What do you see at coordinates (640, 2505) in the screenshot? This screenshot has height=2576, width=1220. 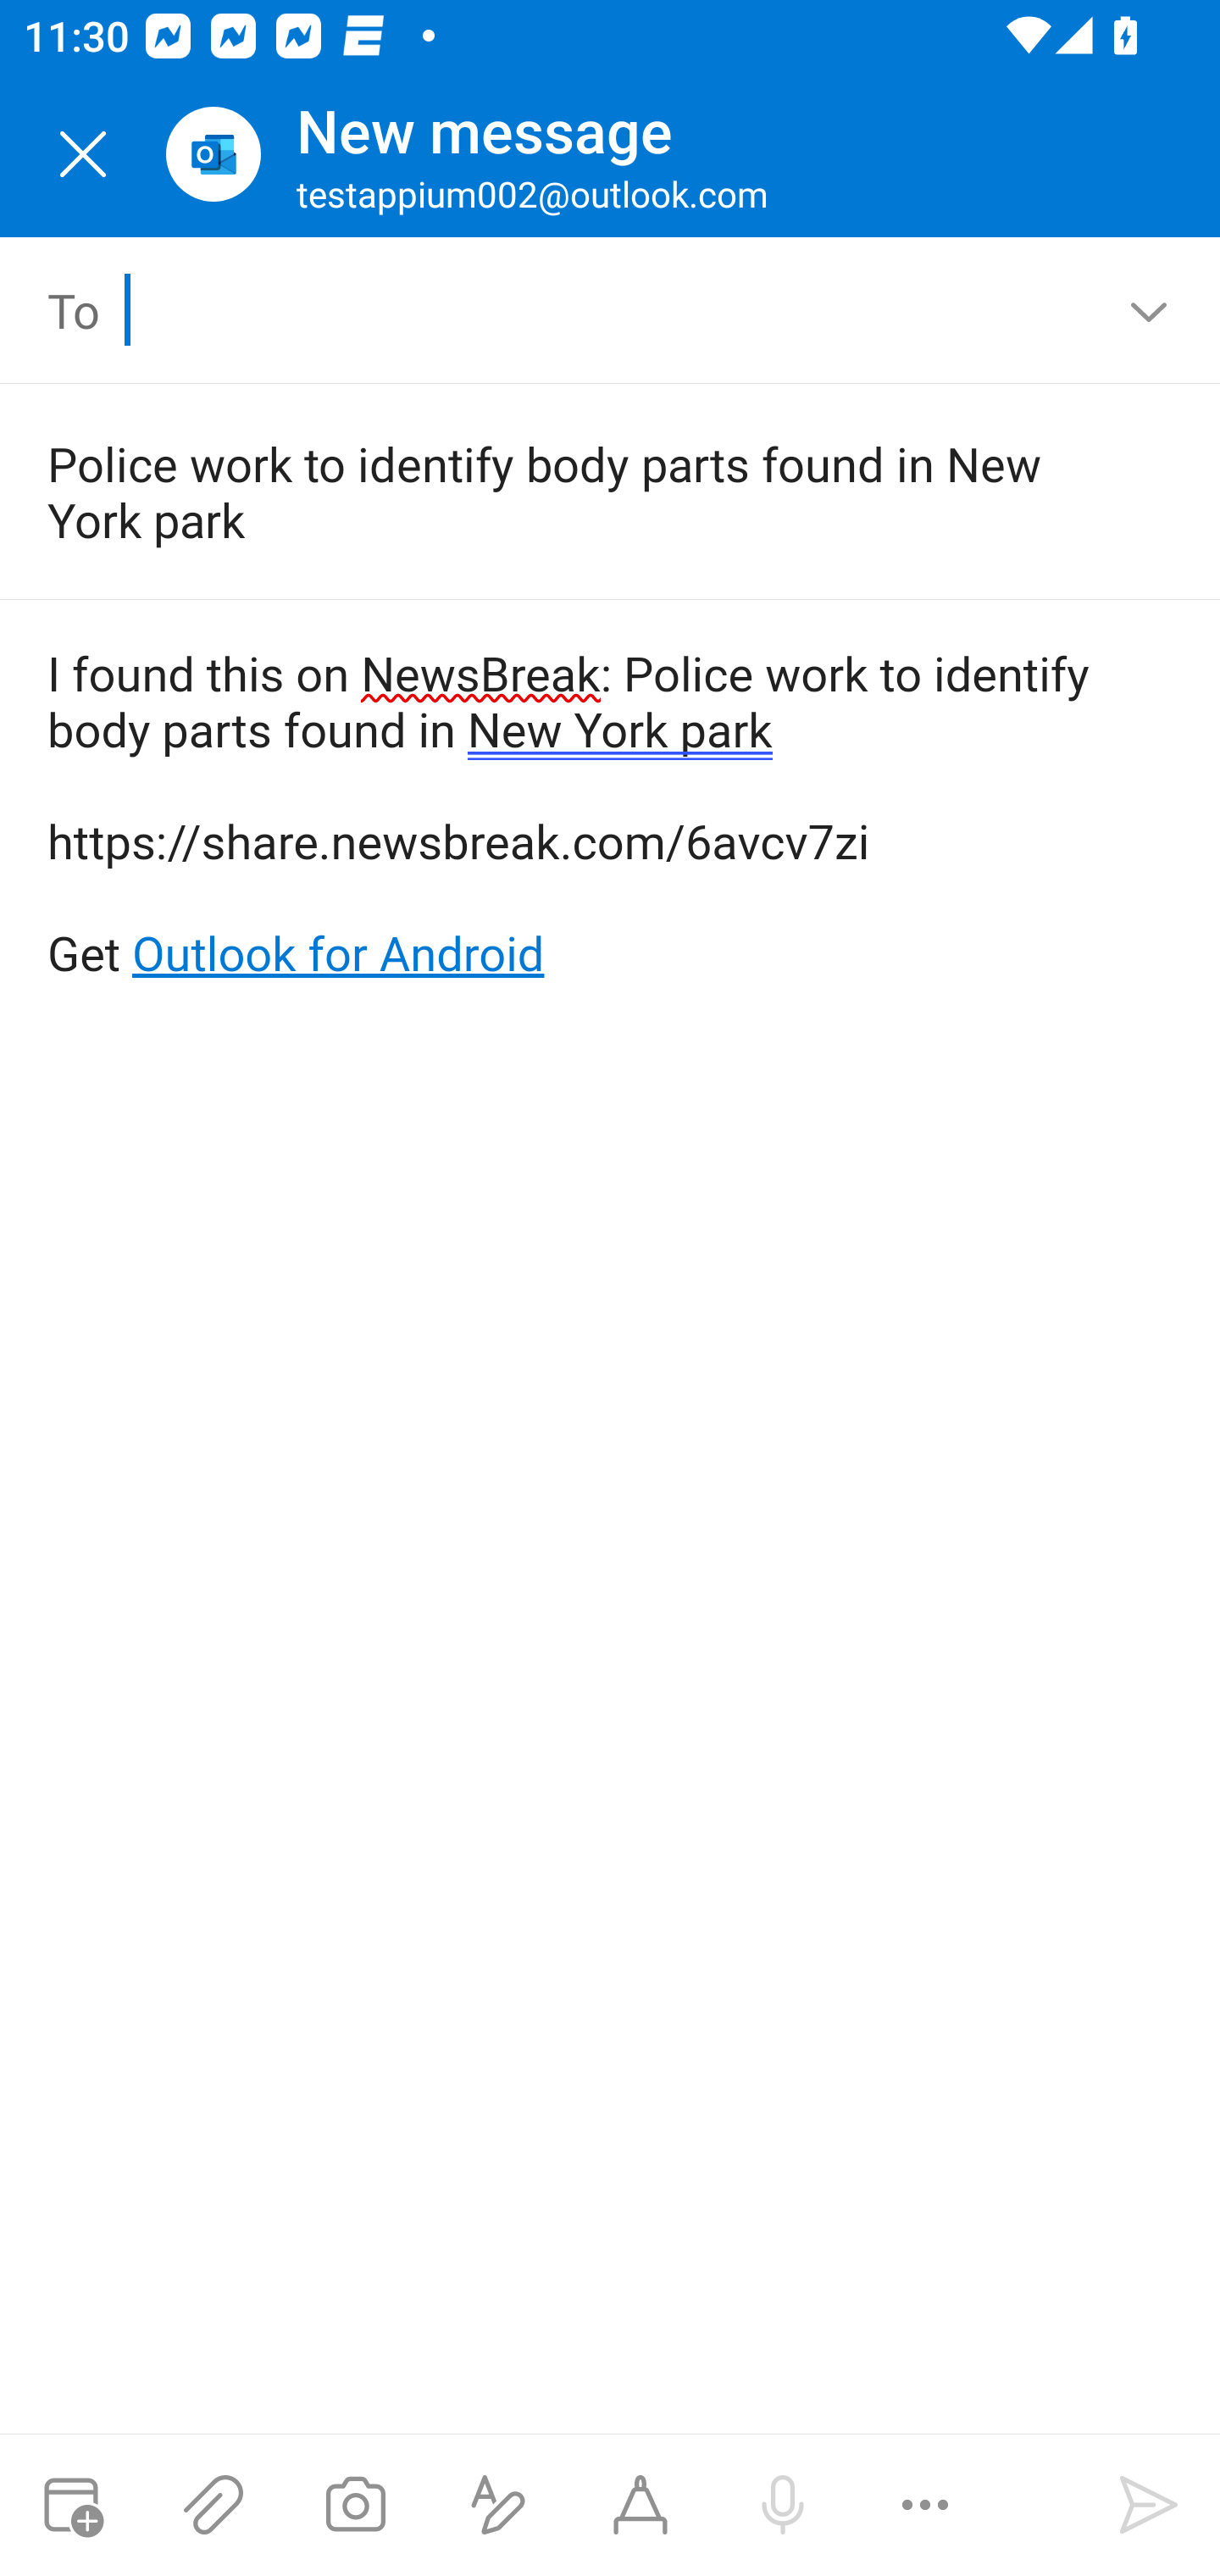 I see `Start Ink compose` at bounding box center [640, 2505].